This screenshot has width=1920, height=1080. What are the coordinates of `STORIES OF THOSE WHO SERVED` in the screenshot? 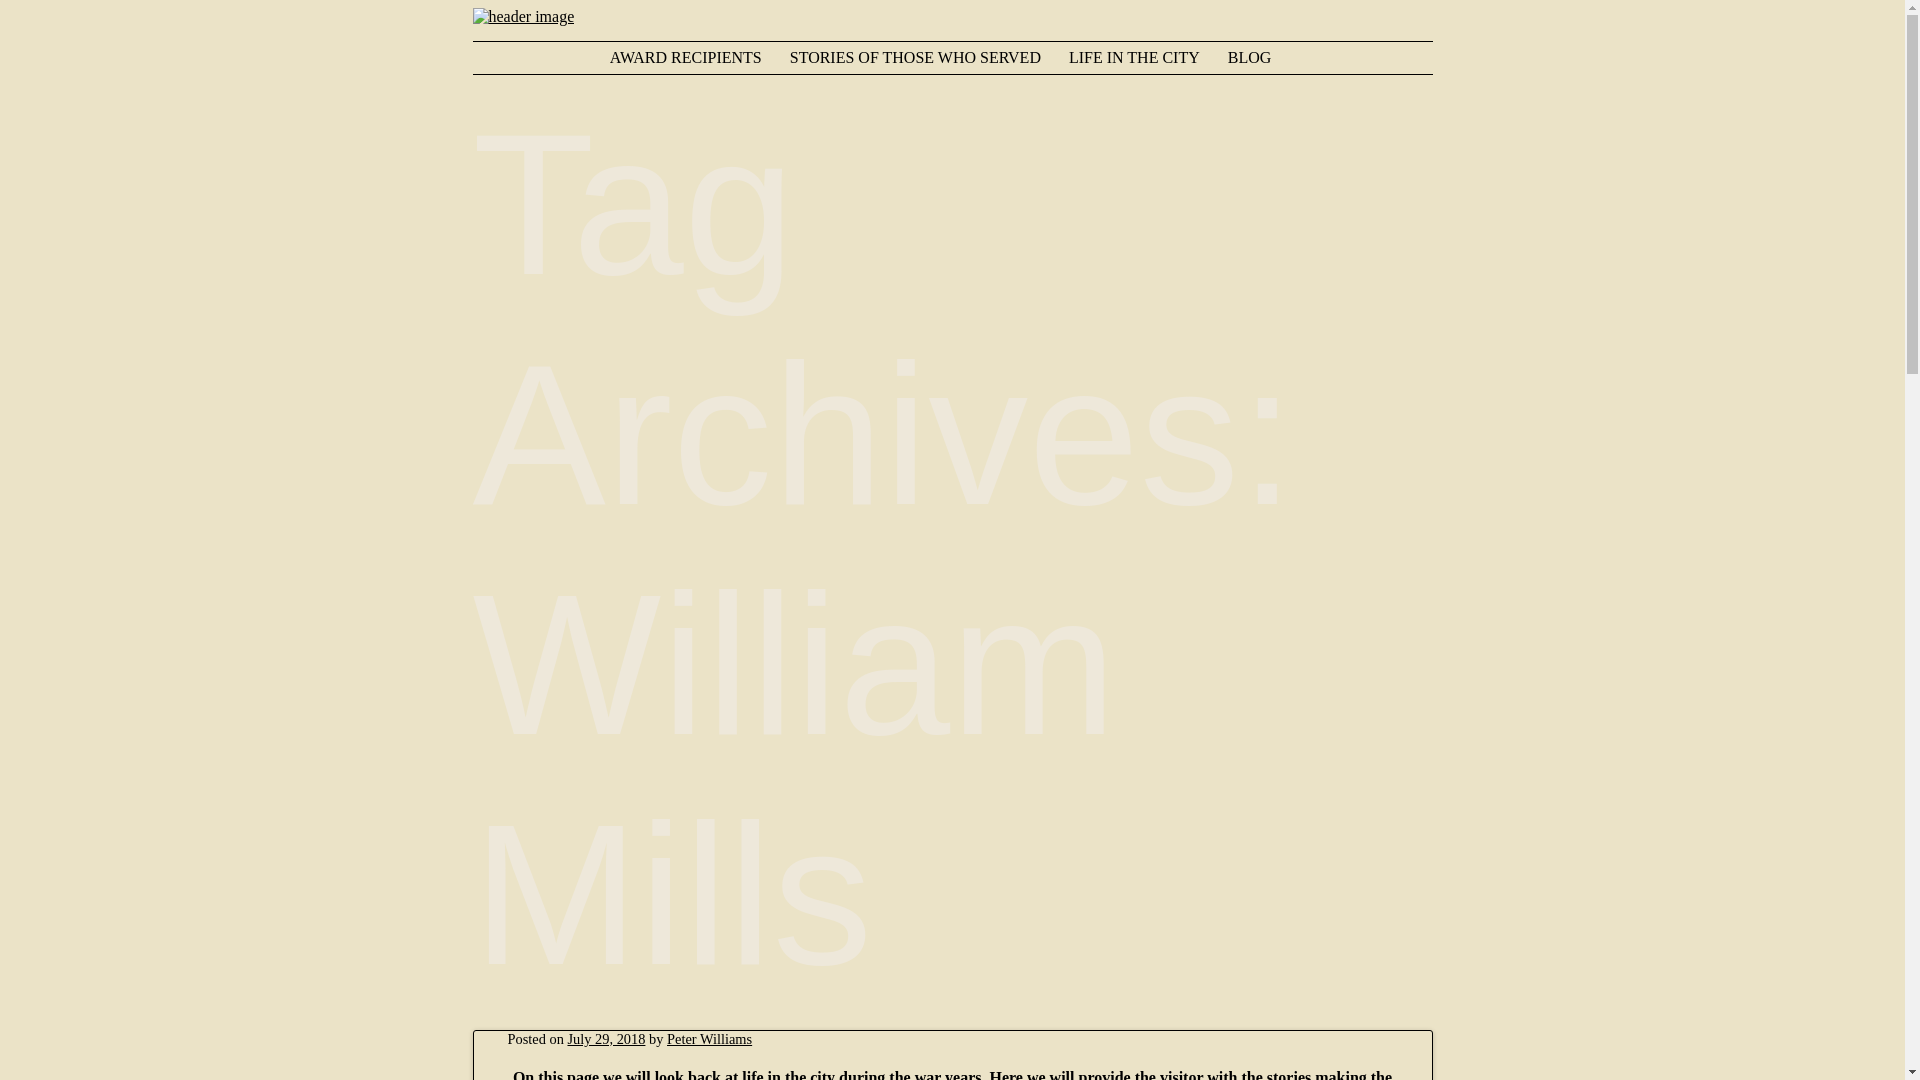 It's located at (927, 58).